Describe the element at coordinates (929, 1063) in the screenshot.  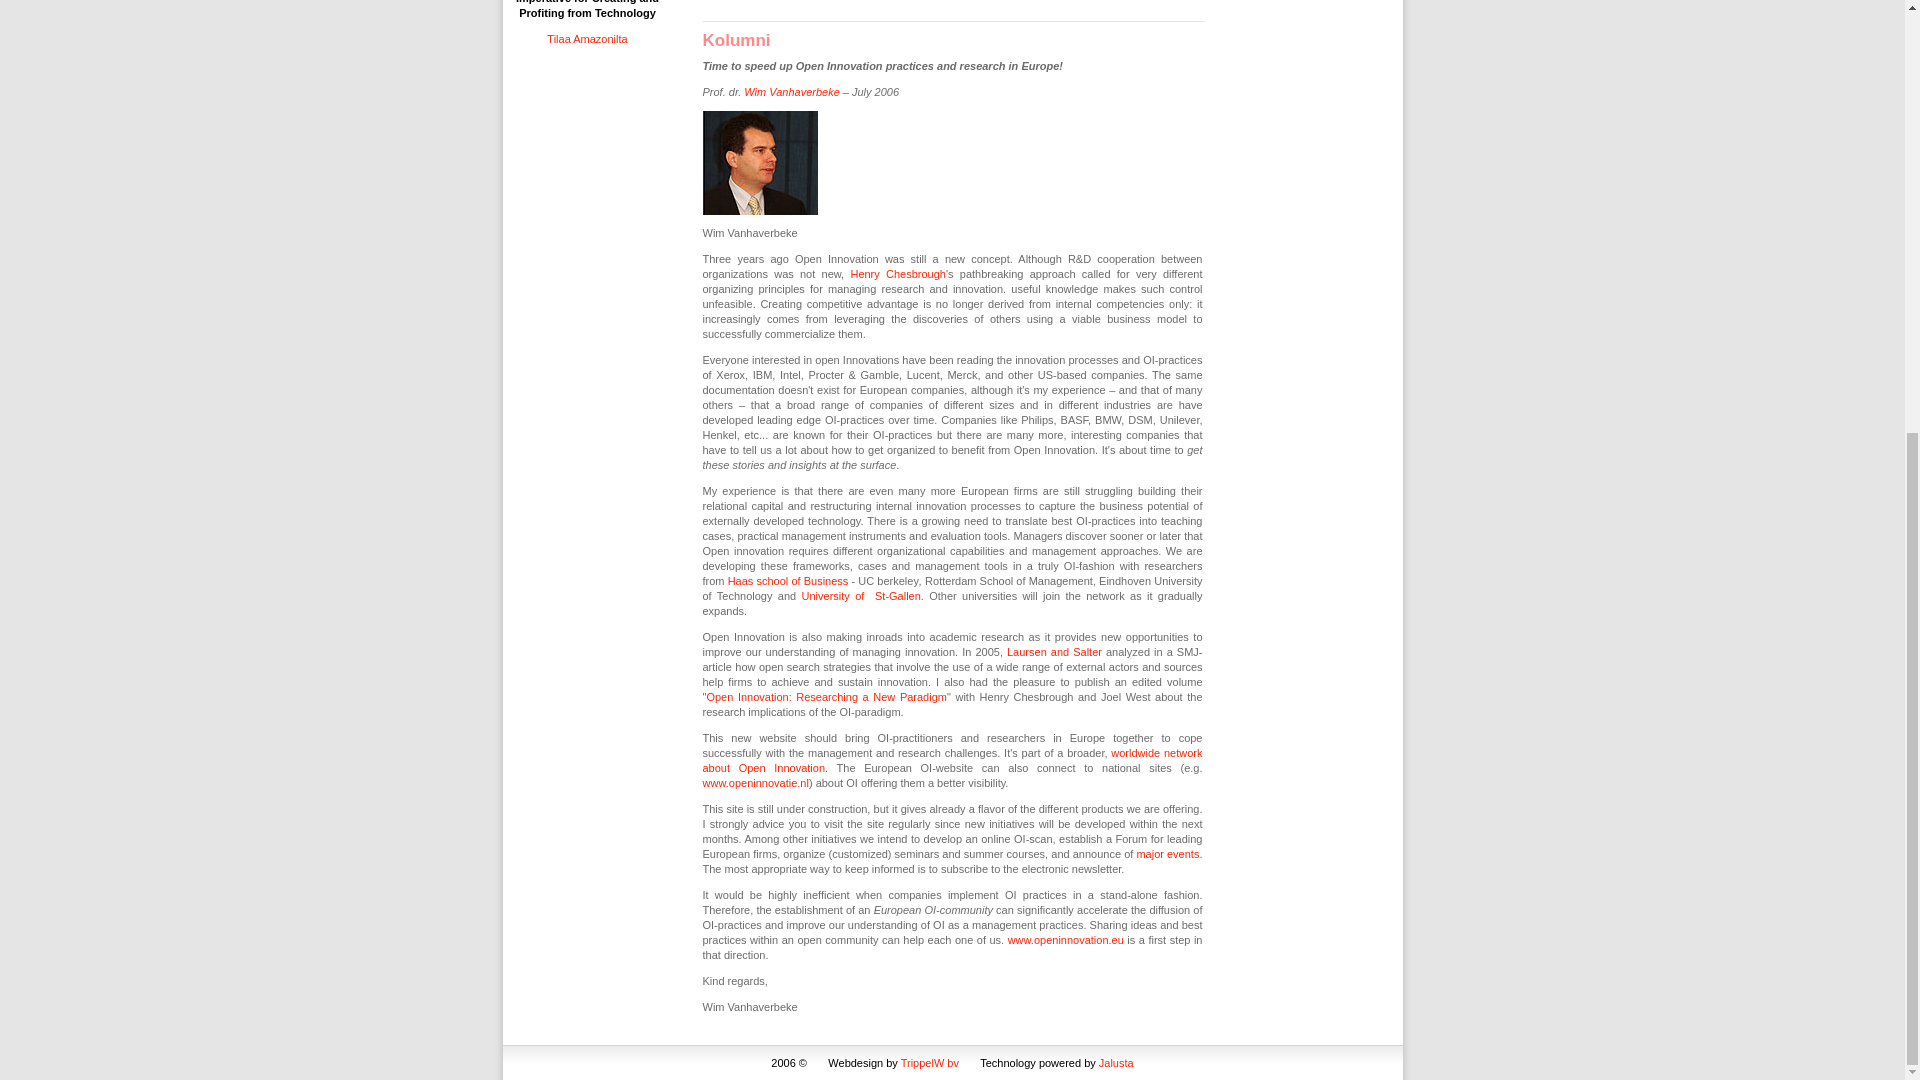
I see `TrippelW bv` at that location.